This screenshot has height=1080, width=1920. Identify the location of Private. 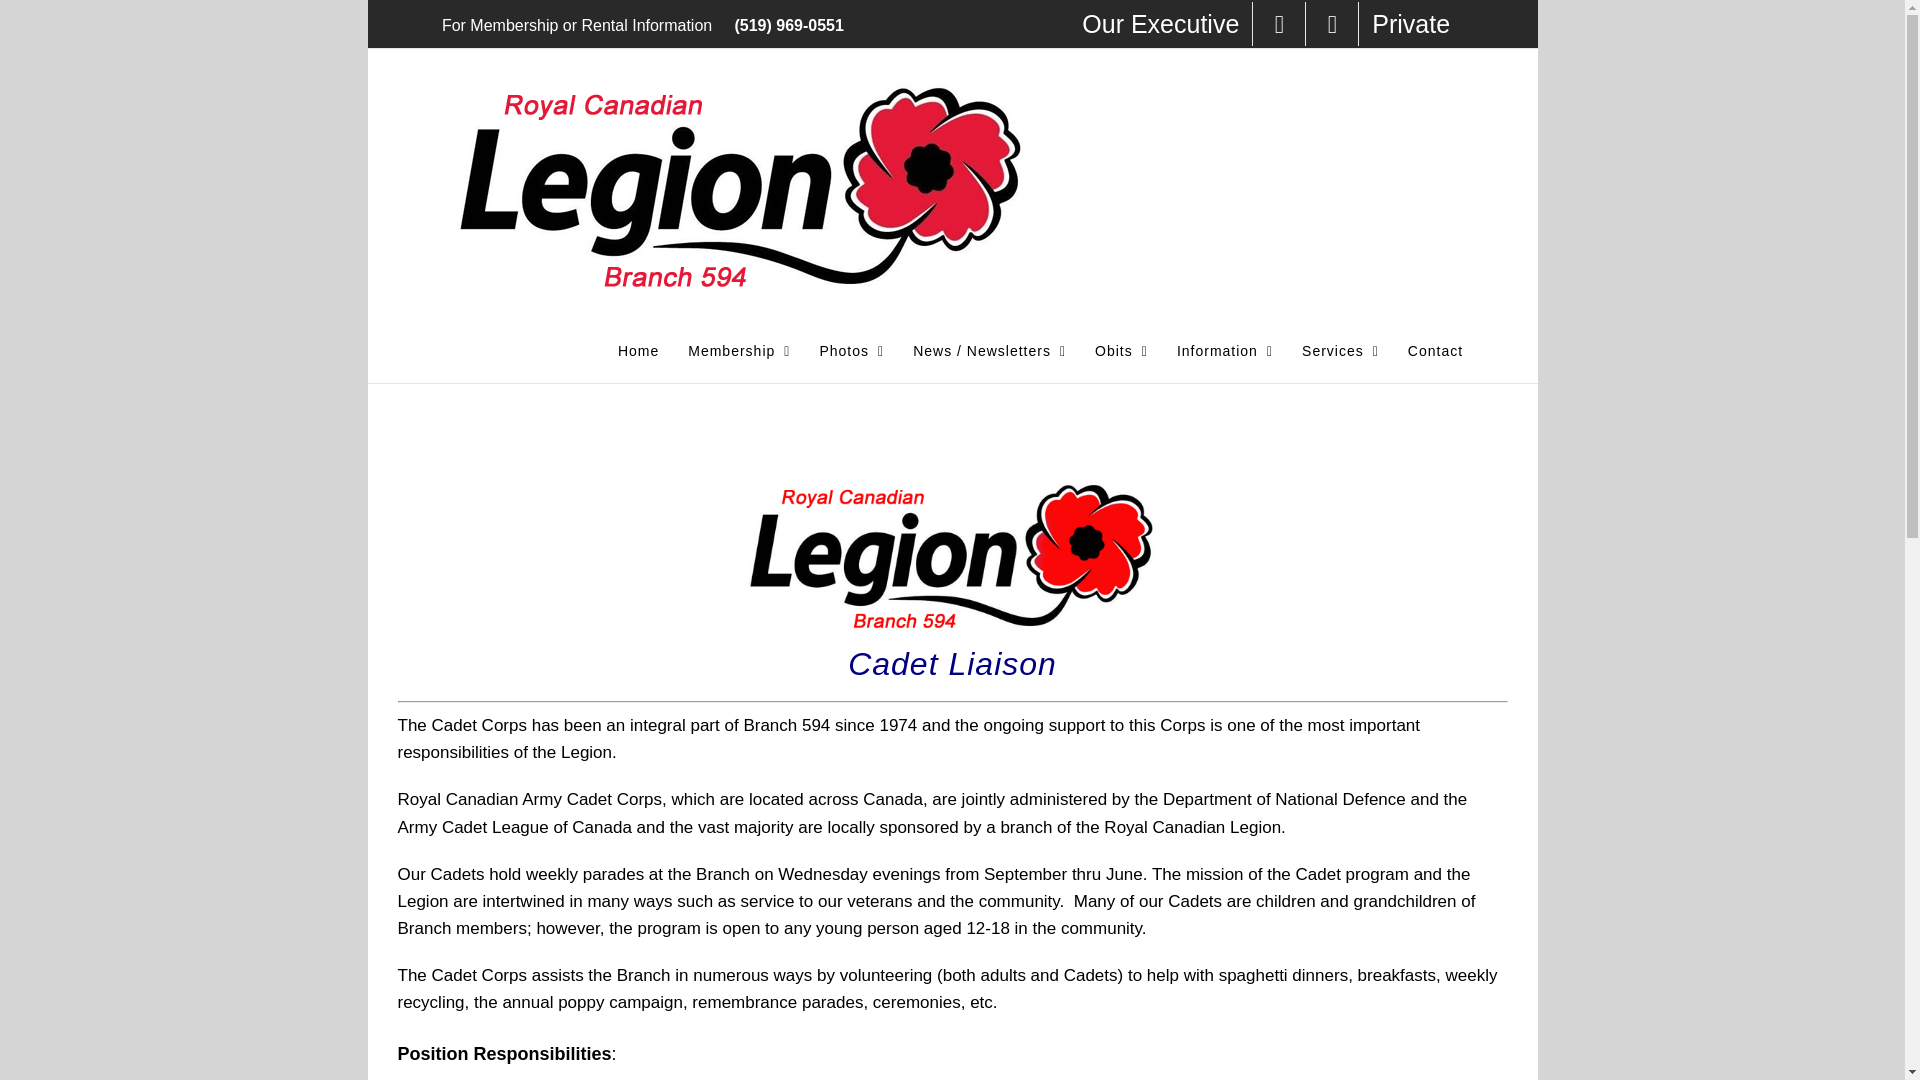
(1411, 24).